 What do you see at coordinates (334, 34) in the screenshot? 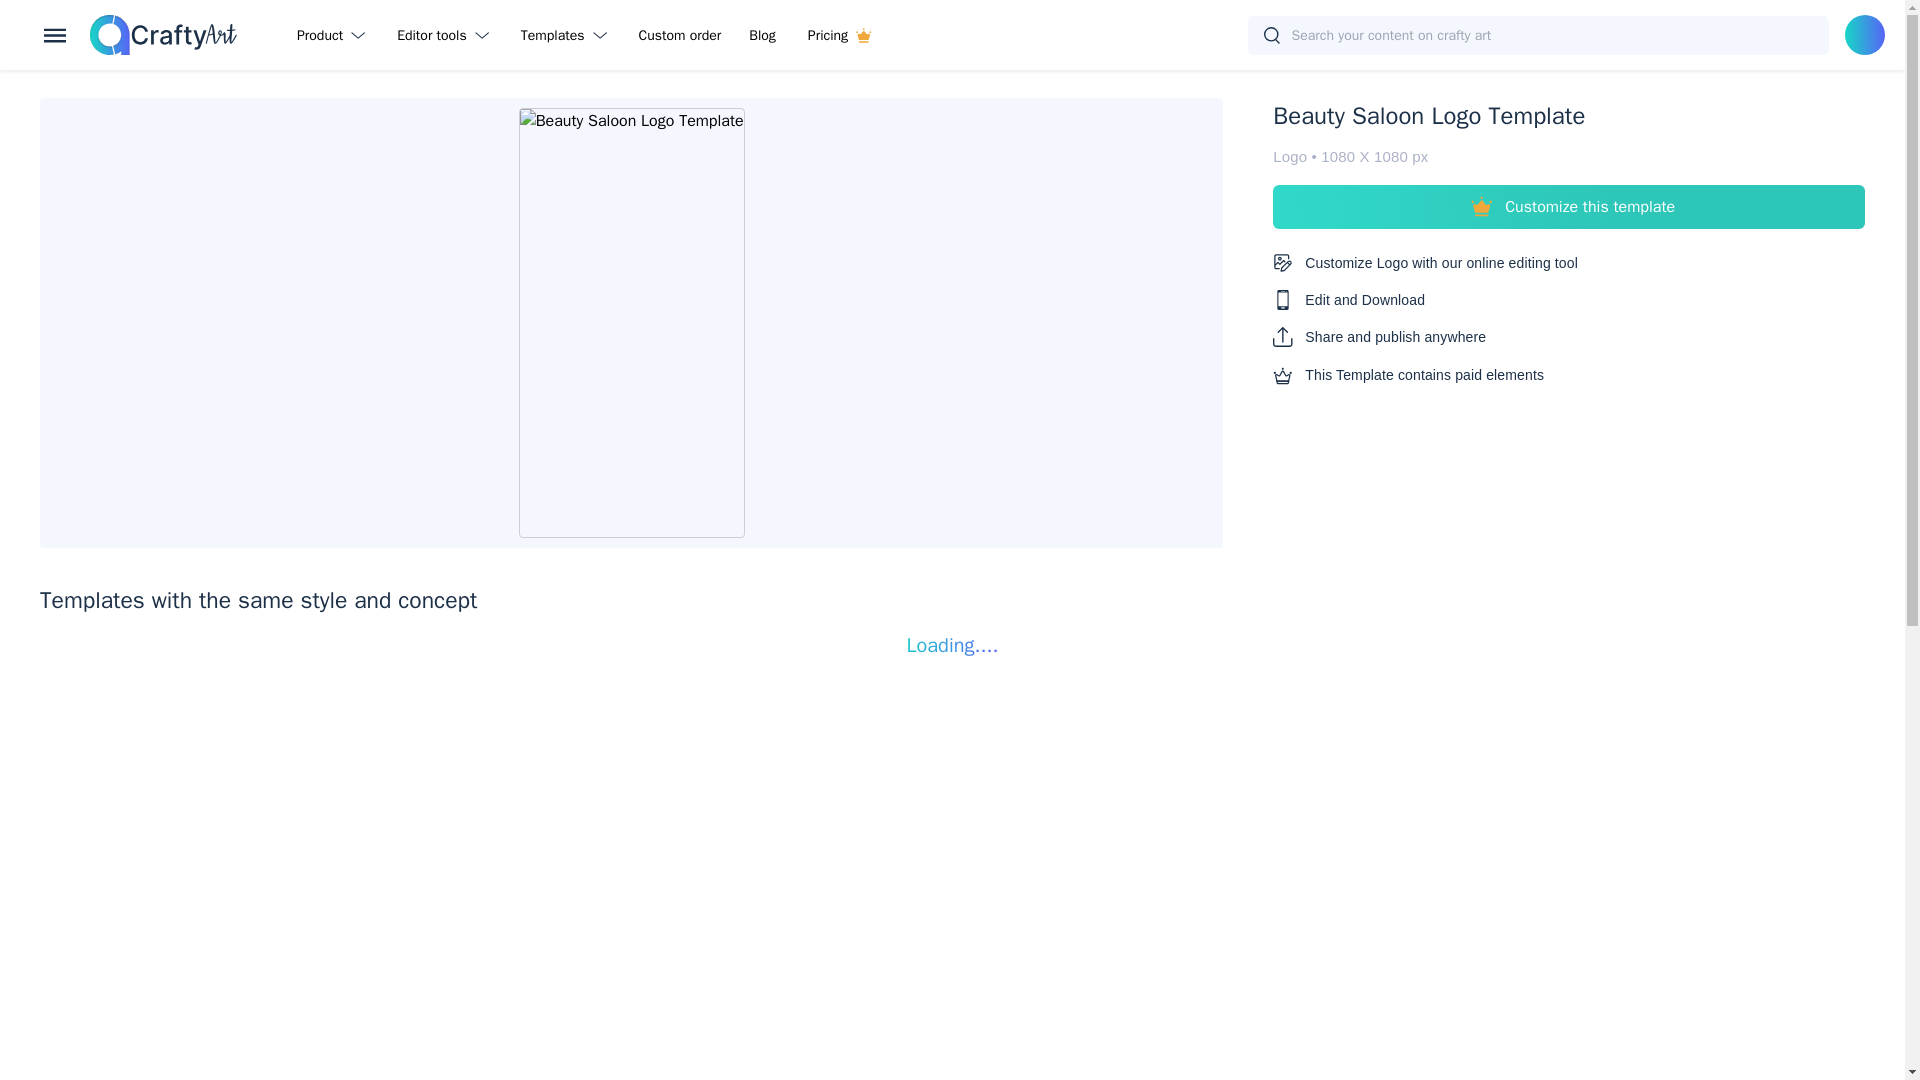
I see `Product` at bounding box center [334, 34].